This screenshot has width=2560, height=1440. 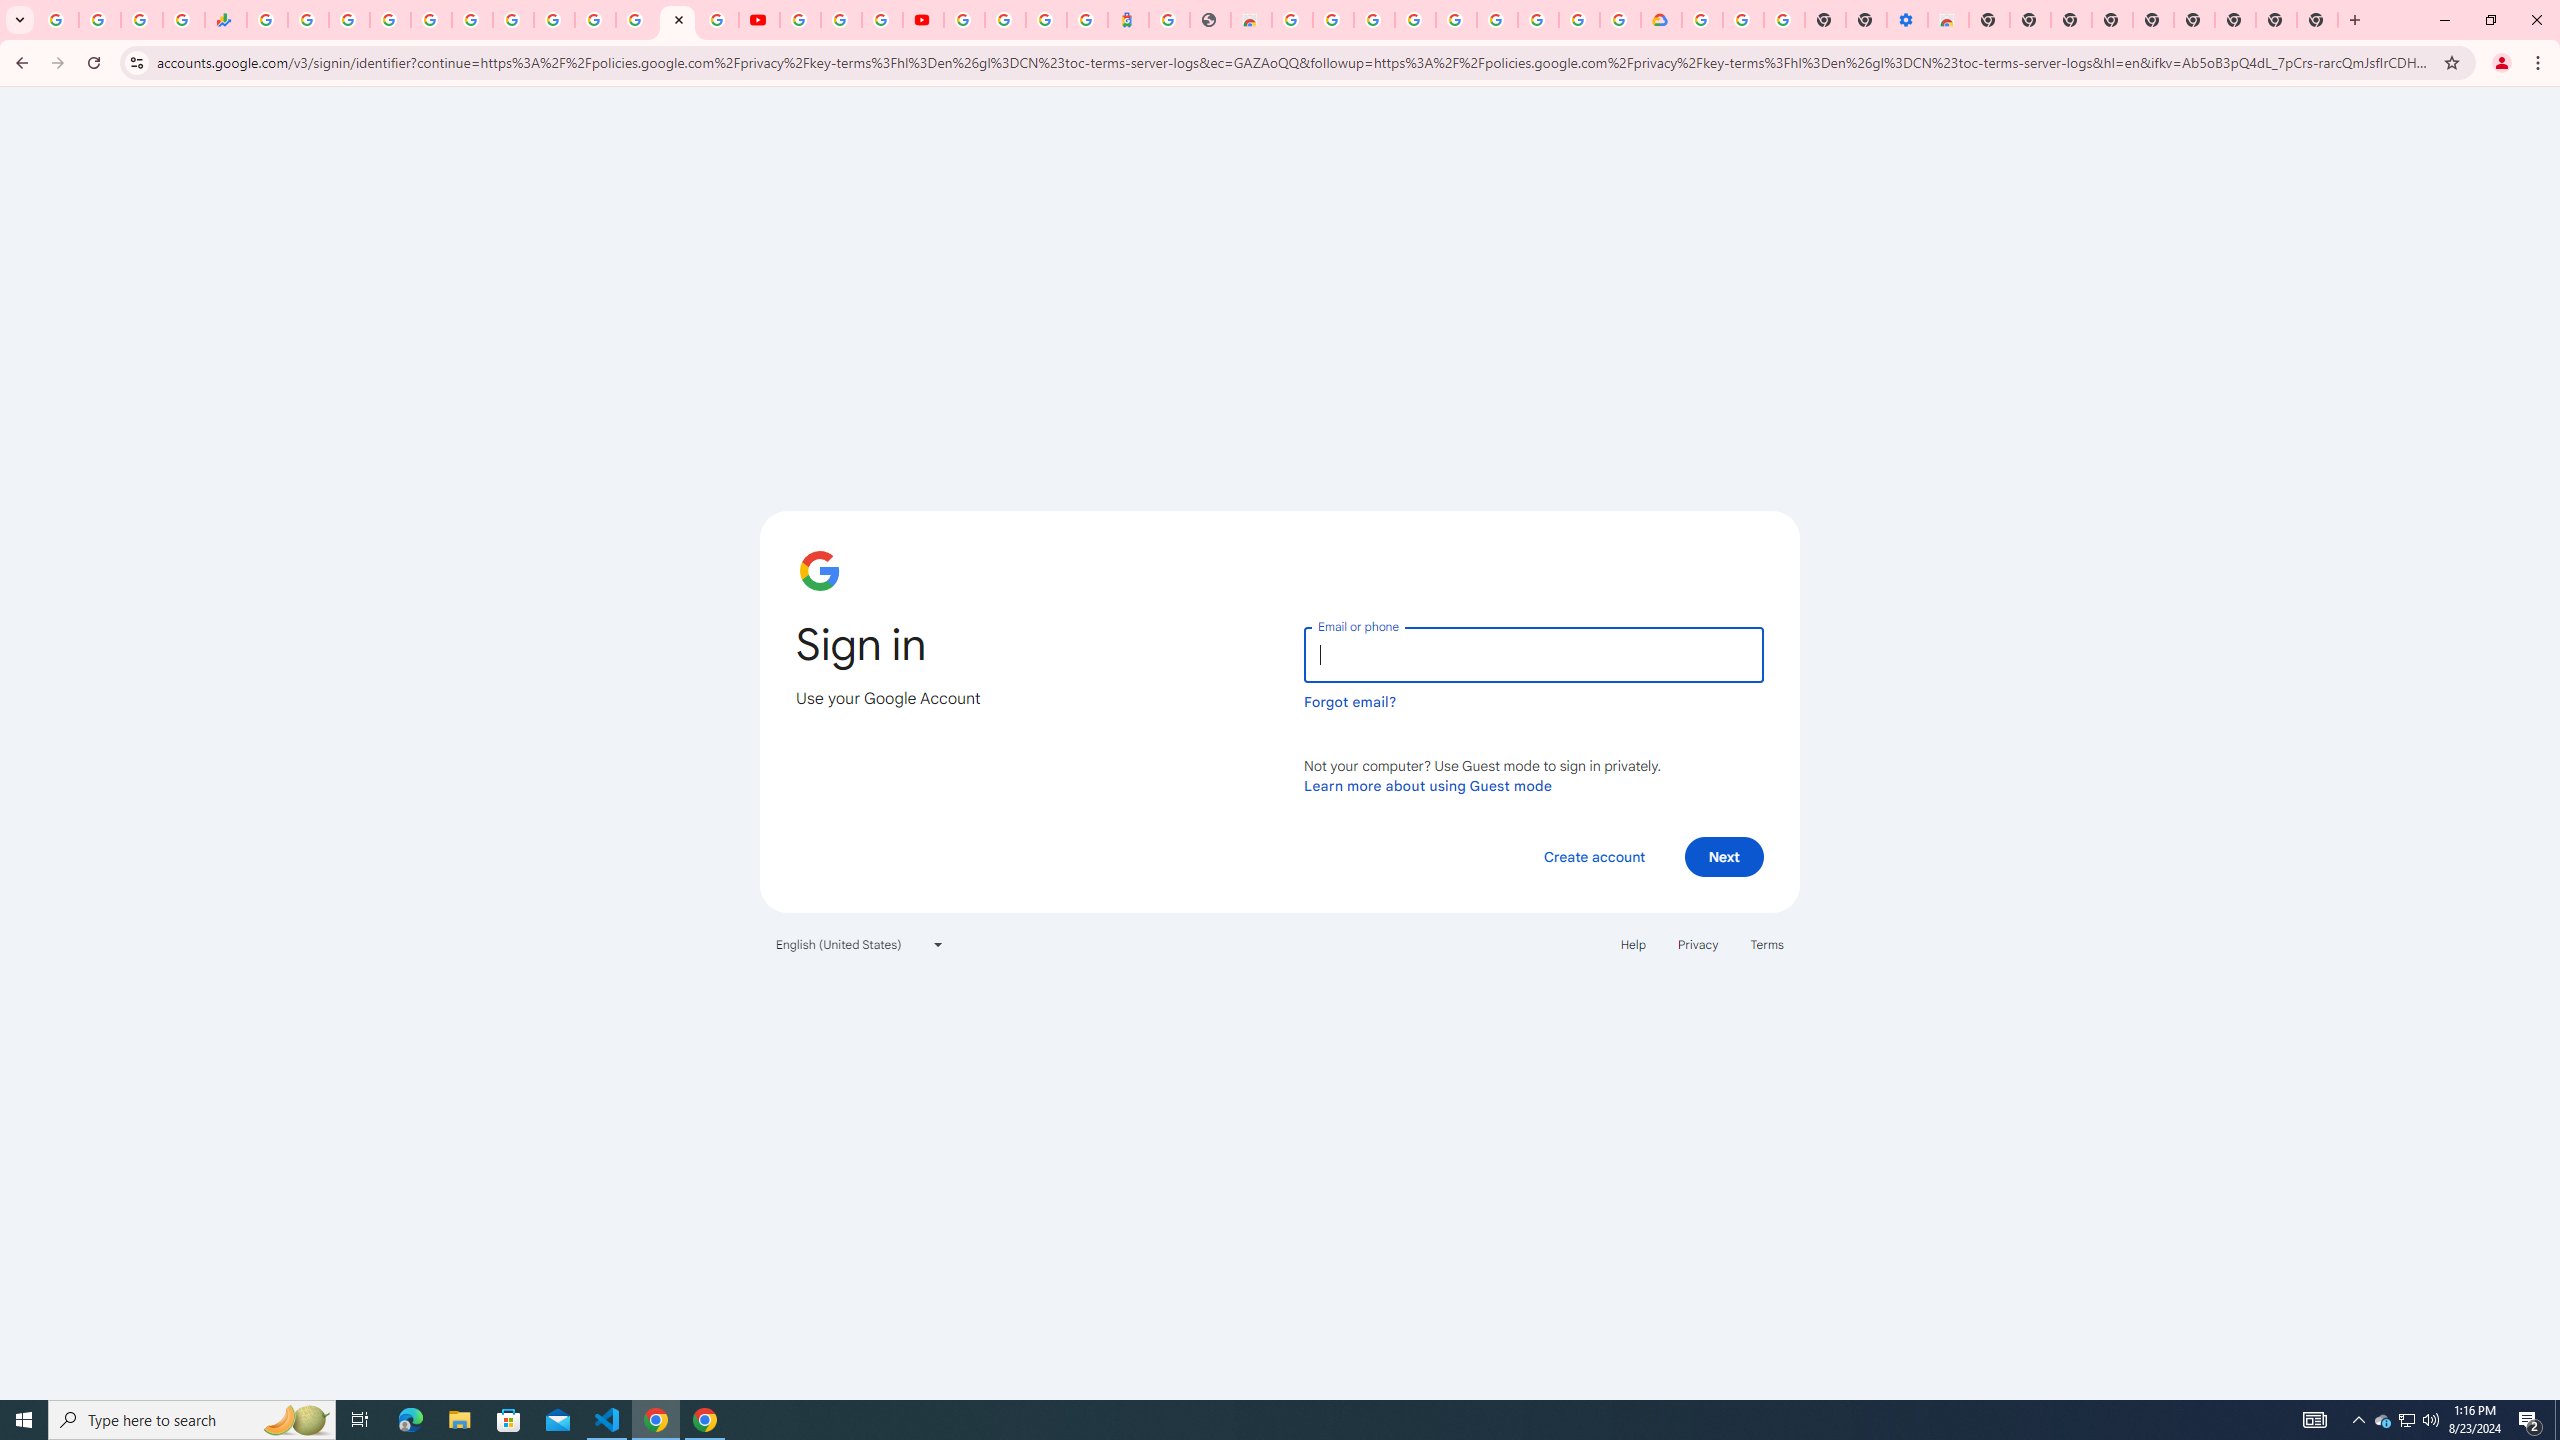 I want to click on Content Creator Programs & Opportunities - YouTube Creators, so click(x=922, y=20).